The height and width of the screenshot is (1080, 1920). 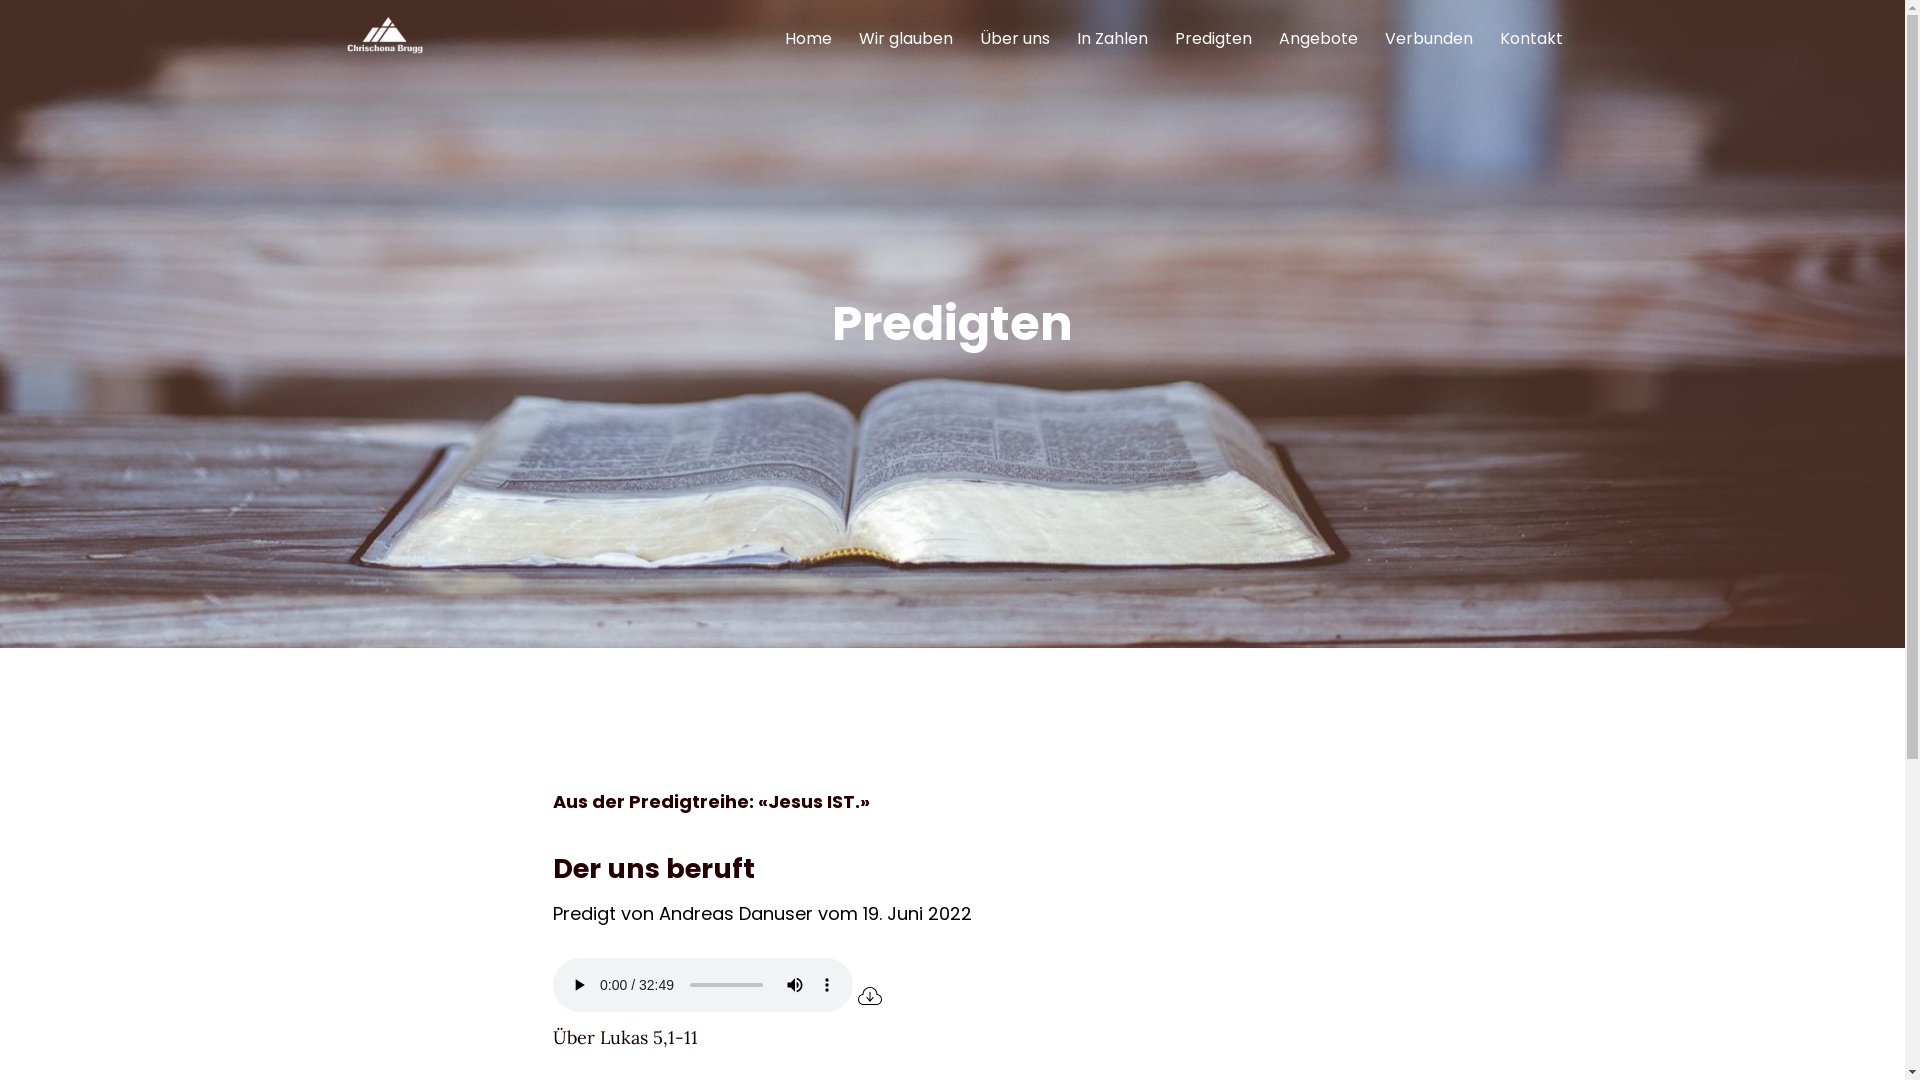 What do you see at coordinates (1532, 38) in the screenshot?
I see `Kontakt` at bounding box center [1532, 38].